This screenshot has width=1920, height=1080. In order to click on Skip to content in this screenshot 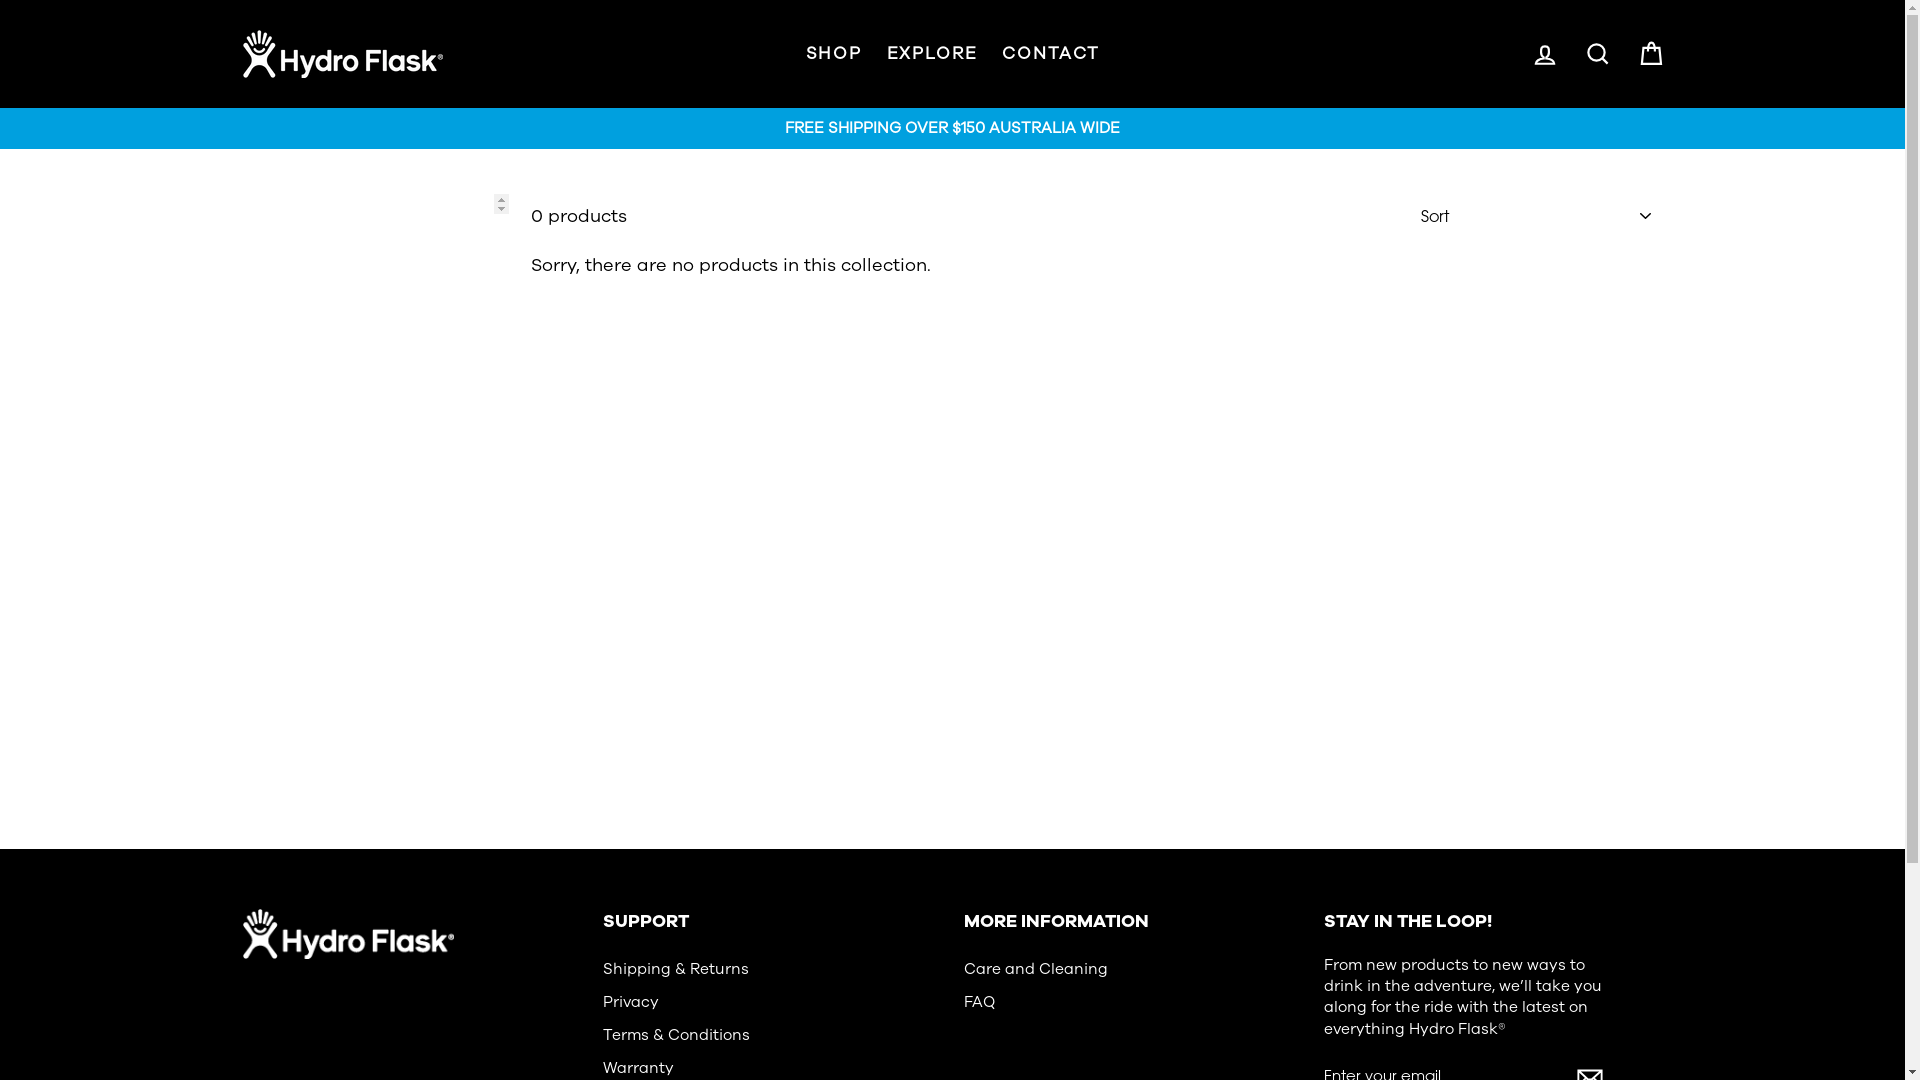, I will do `click(0, 0)`.